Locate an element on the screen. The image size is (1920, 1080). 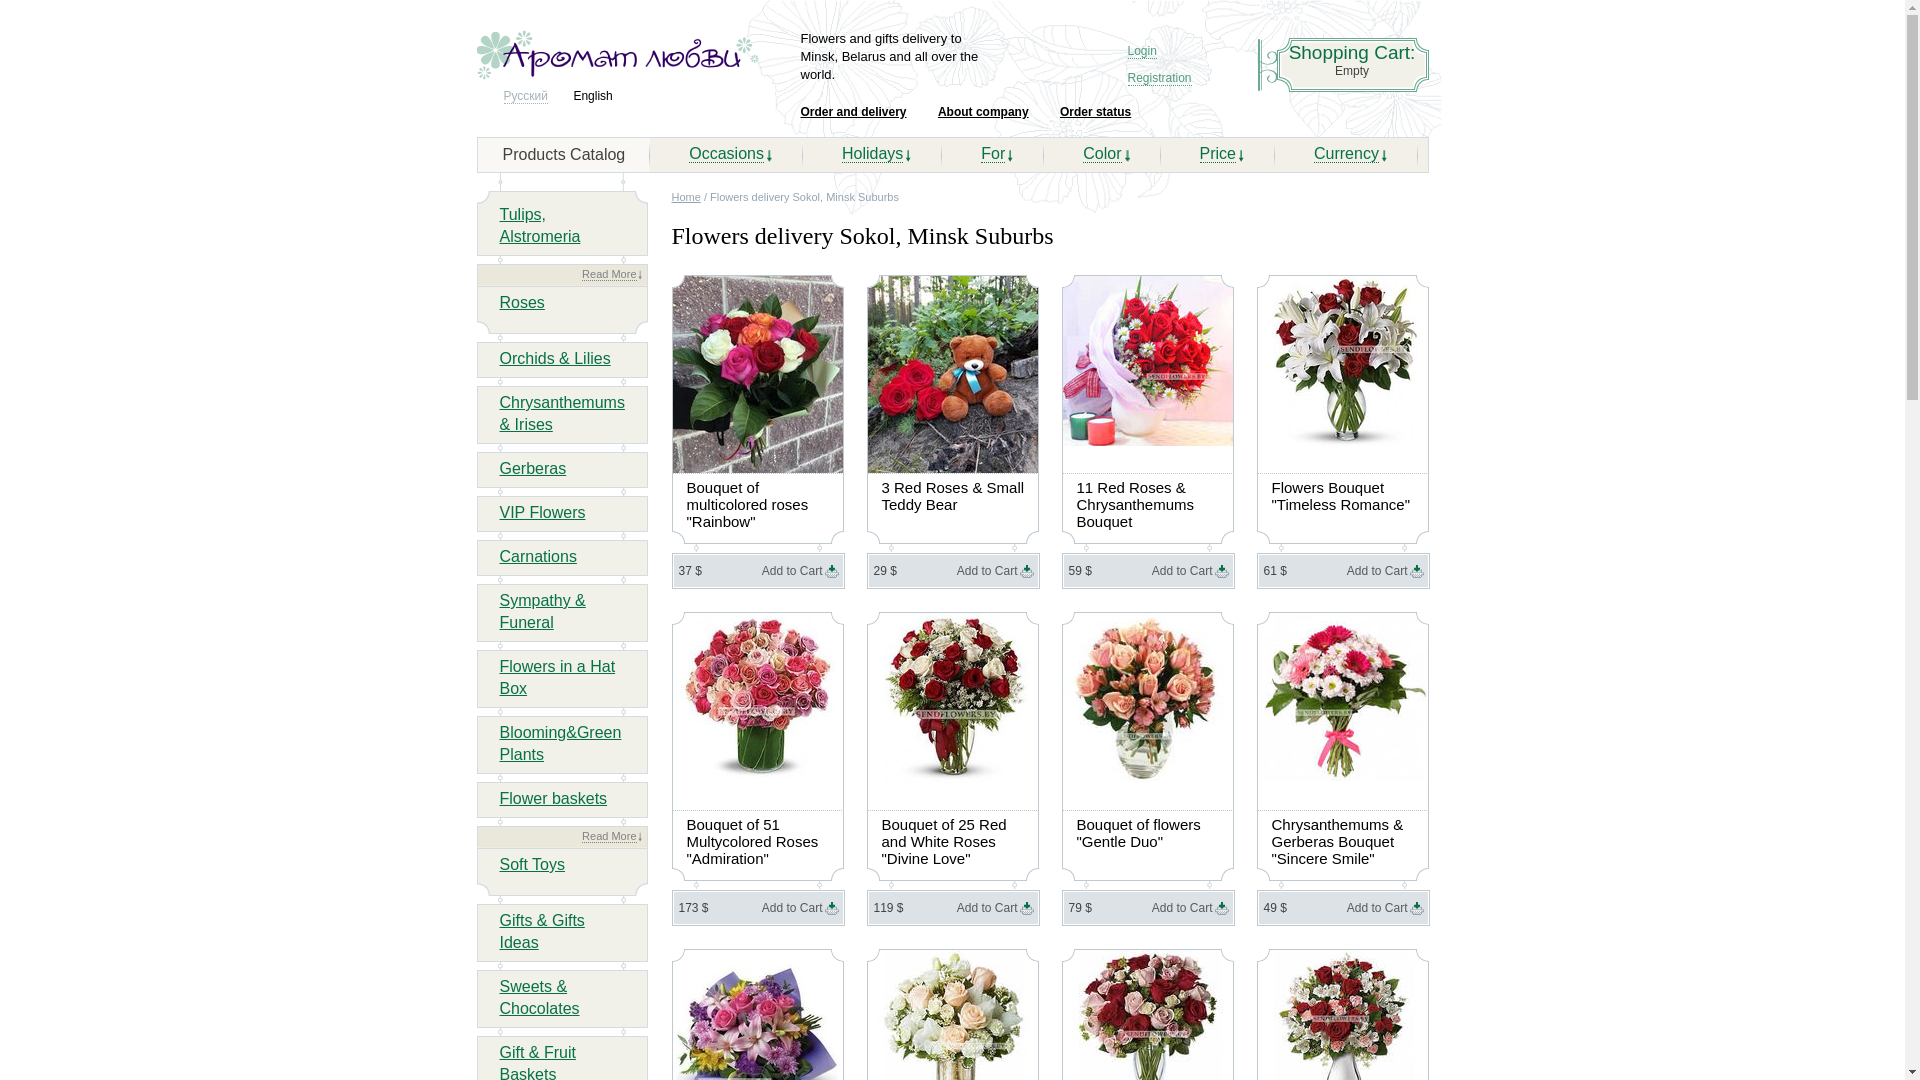
Orchids & Lilies is located at coordinates (556, 358).